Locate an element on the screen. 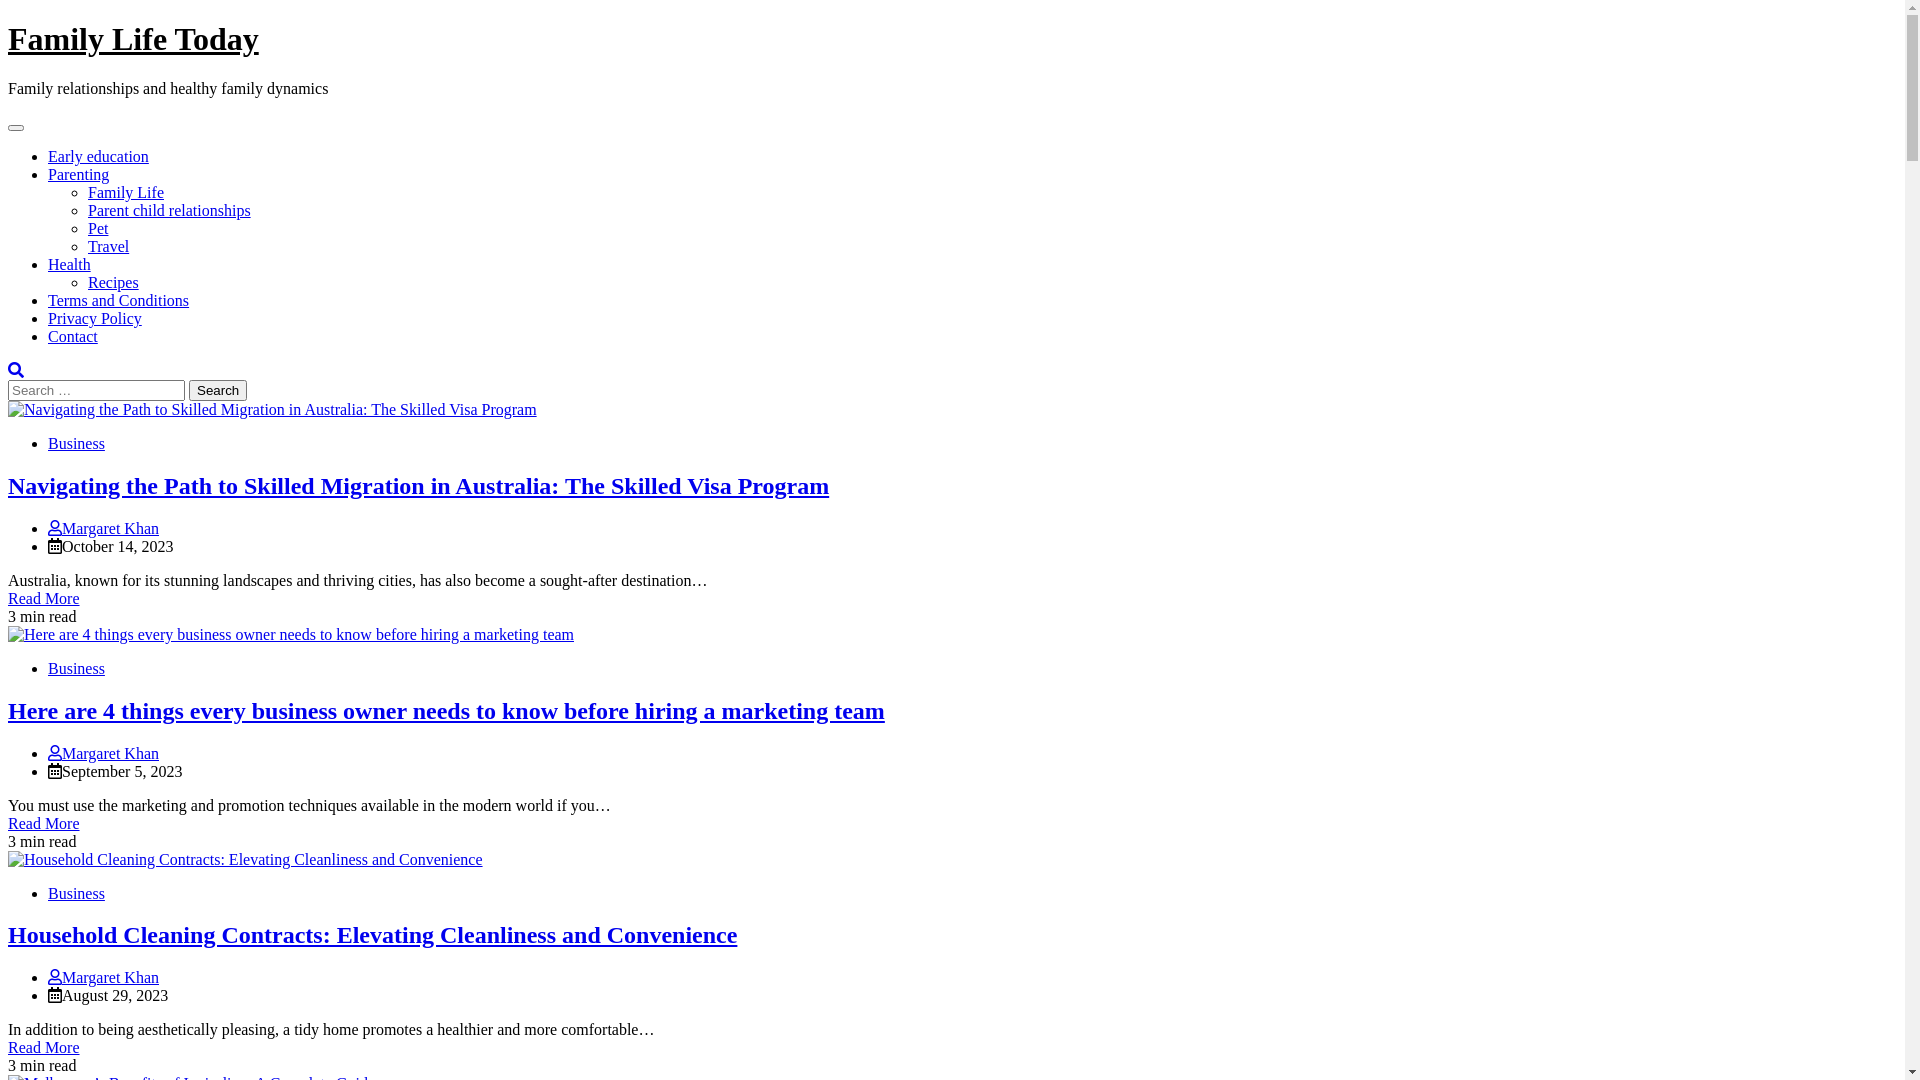  Search is located at coordinates (16, 370).